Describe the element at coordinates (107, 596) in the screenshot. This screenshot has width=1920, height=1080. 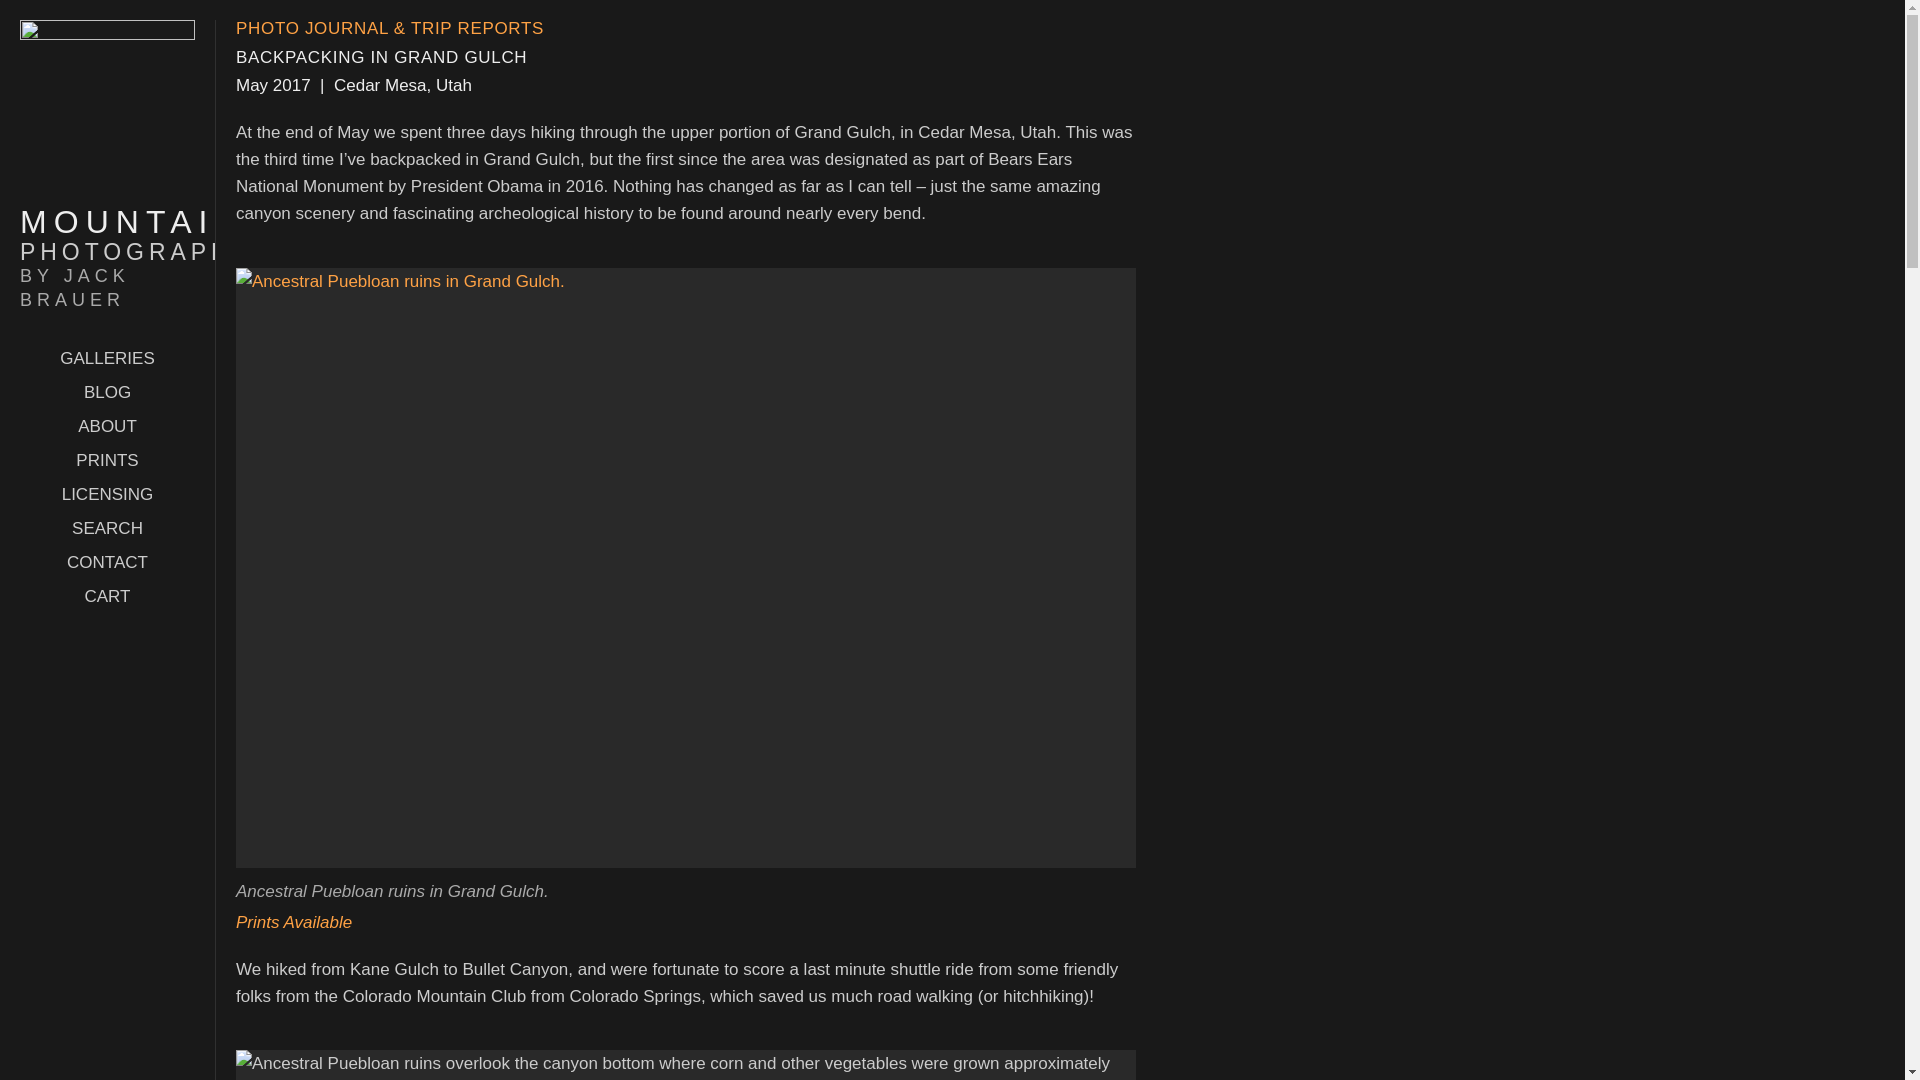
I see `CART` at that location.